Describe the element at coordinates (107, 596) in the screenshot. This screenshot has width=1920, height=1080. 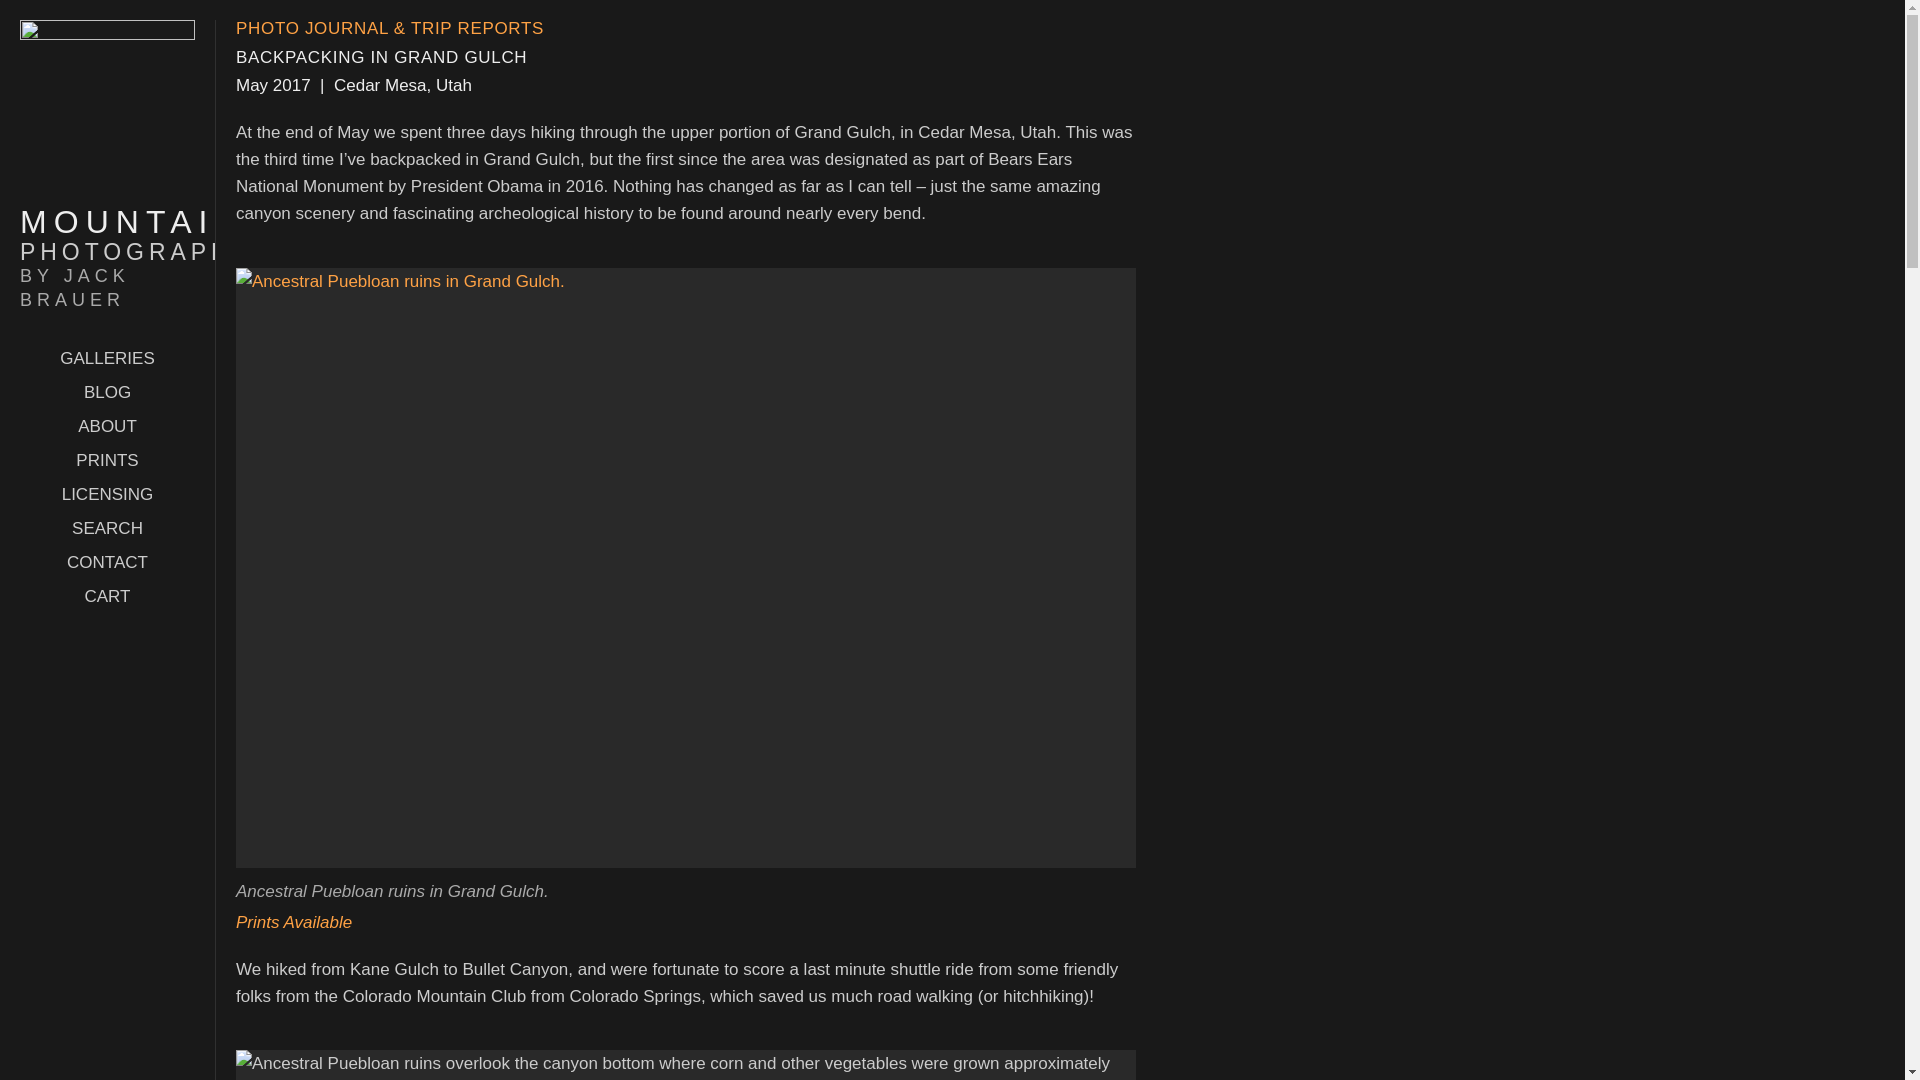
I see `CART` at that location.